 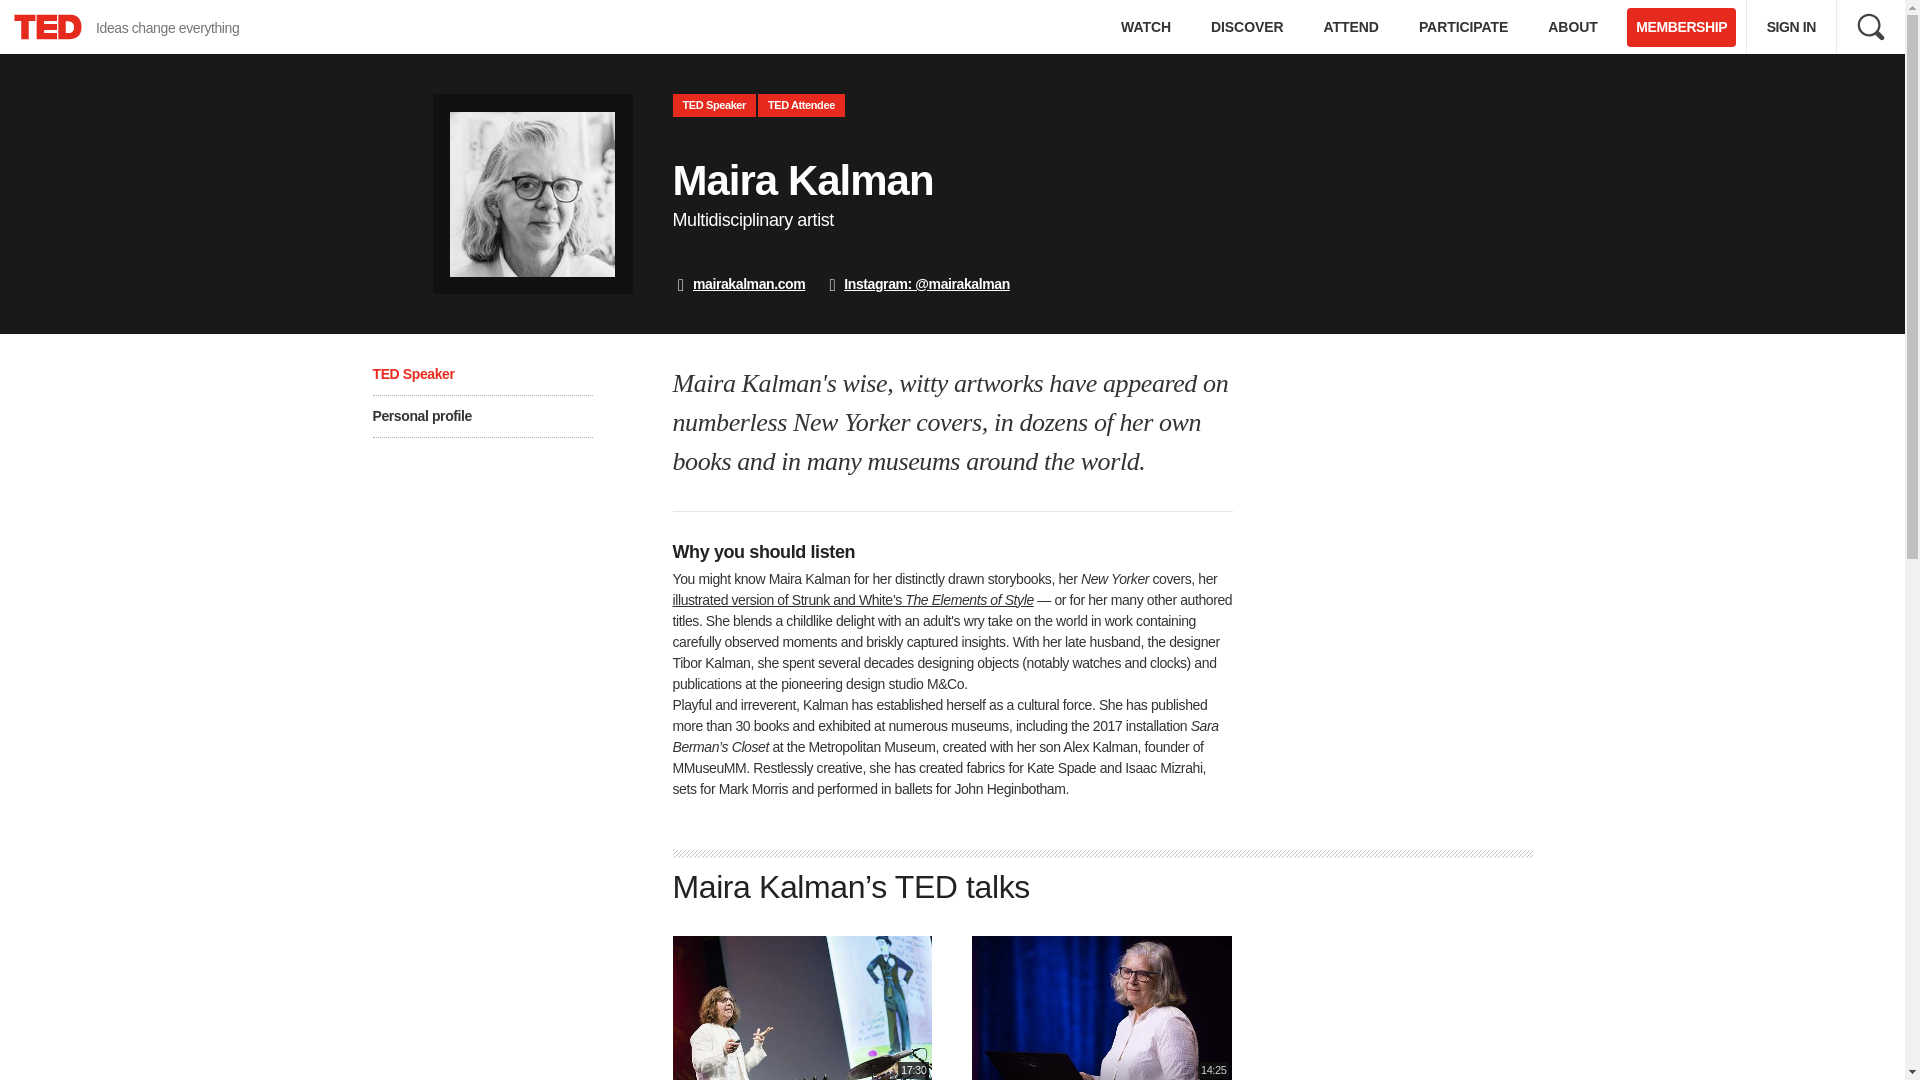 What do you see at coordinates (1680, 27) in the screenshot?
I see `MEMBERSHIP` at bounding box center [1680, 27].